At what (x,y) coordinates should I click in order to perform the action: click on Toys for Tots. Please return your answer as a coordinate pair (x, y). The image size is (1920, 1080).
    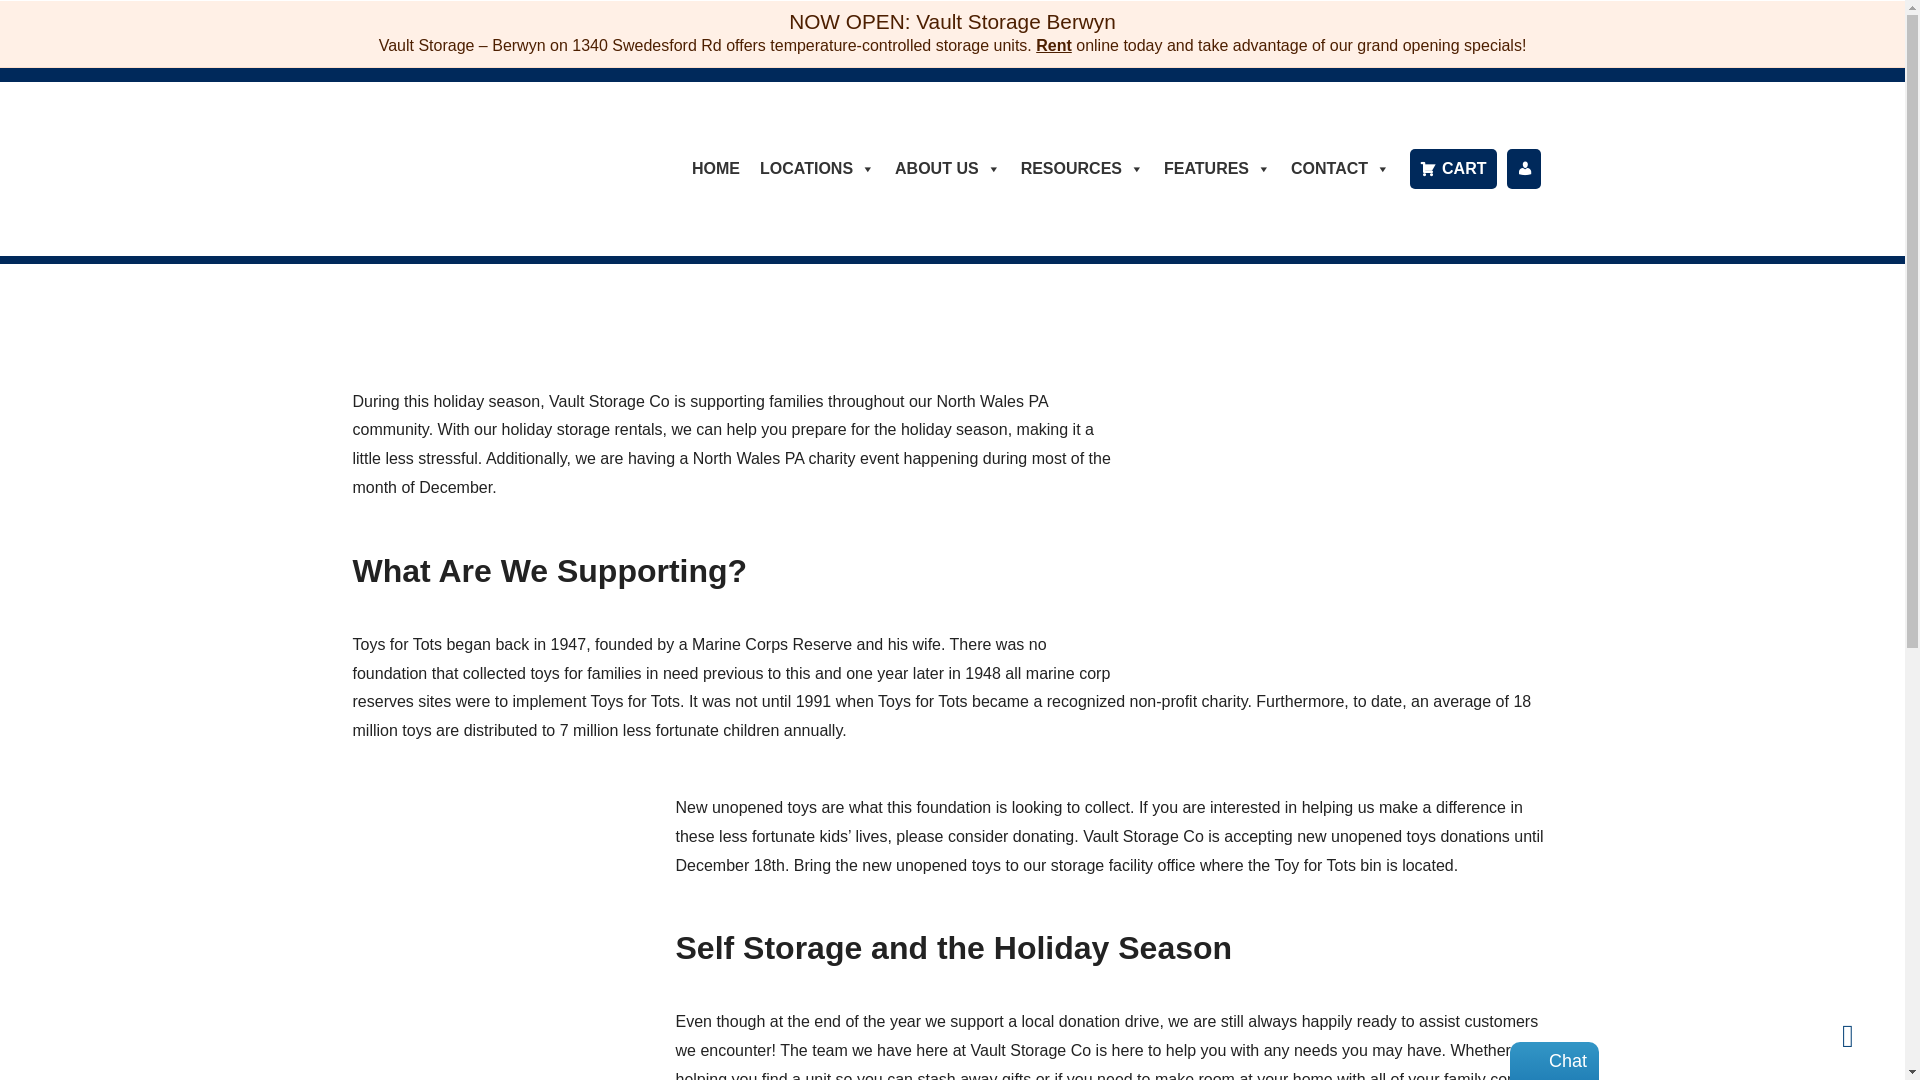
    Looking at the image, I should click on (396, 644).